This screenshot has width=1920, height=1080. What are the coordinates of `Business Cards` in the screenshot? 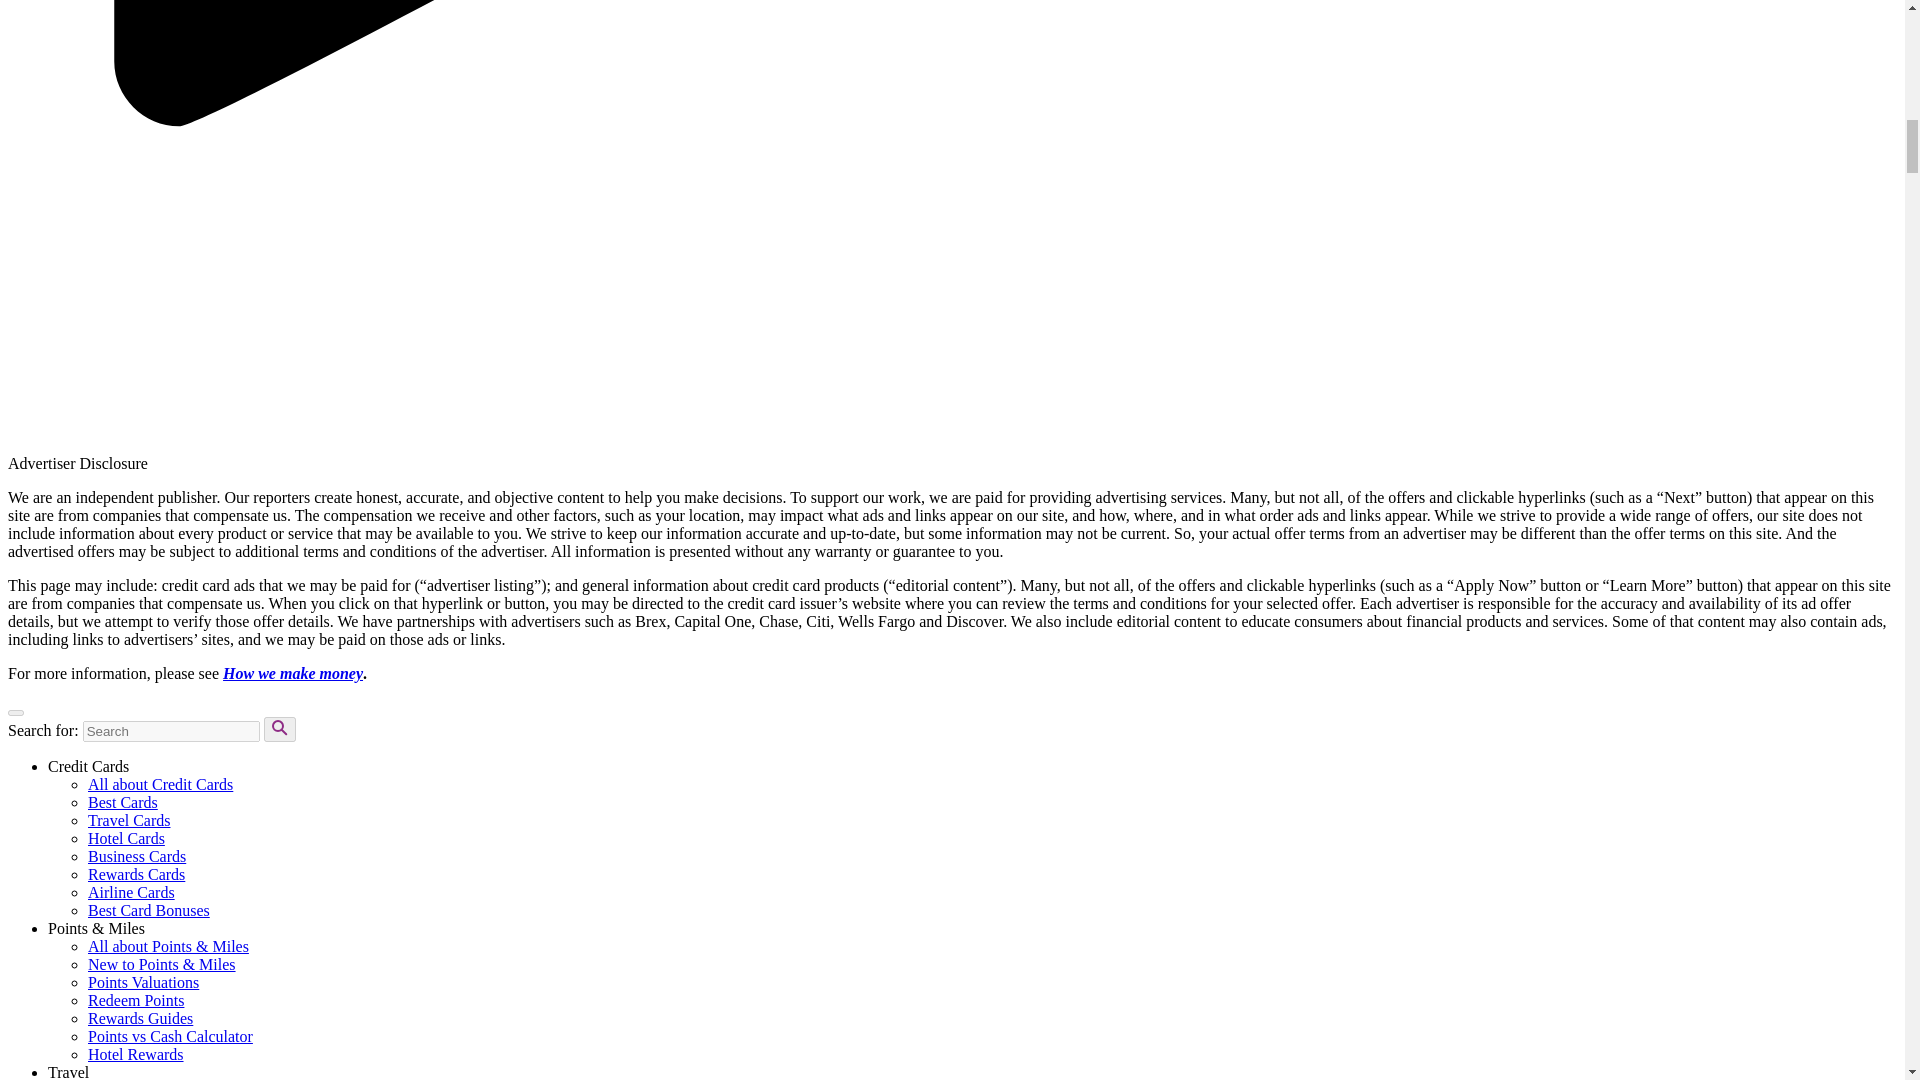 It's located at (137, 856).